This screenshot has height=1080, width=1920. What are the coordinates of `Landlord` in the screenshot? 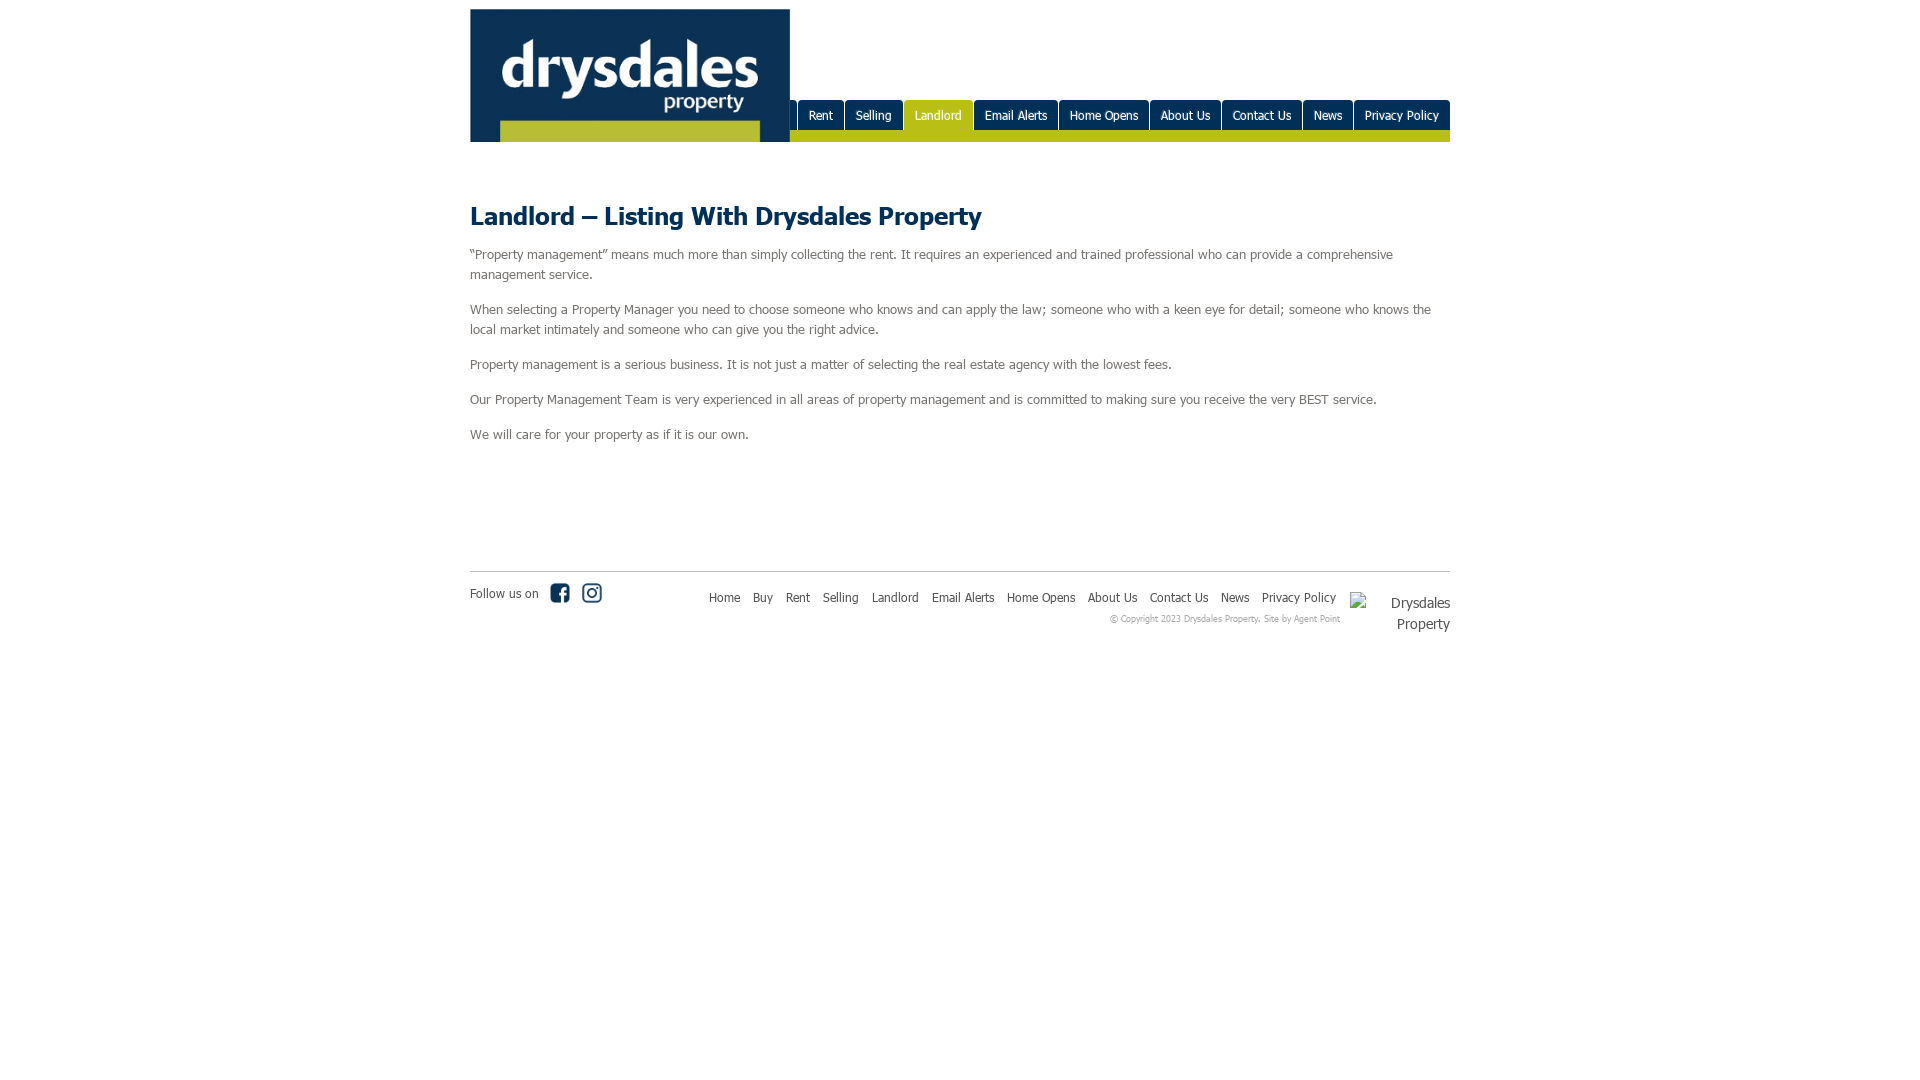 It's located at (938, 115).